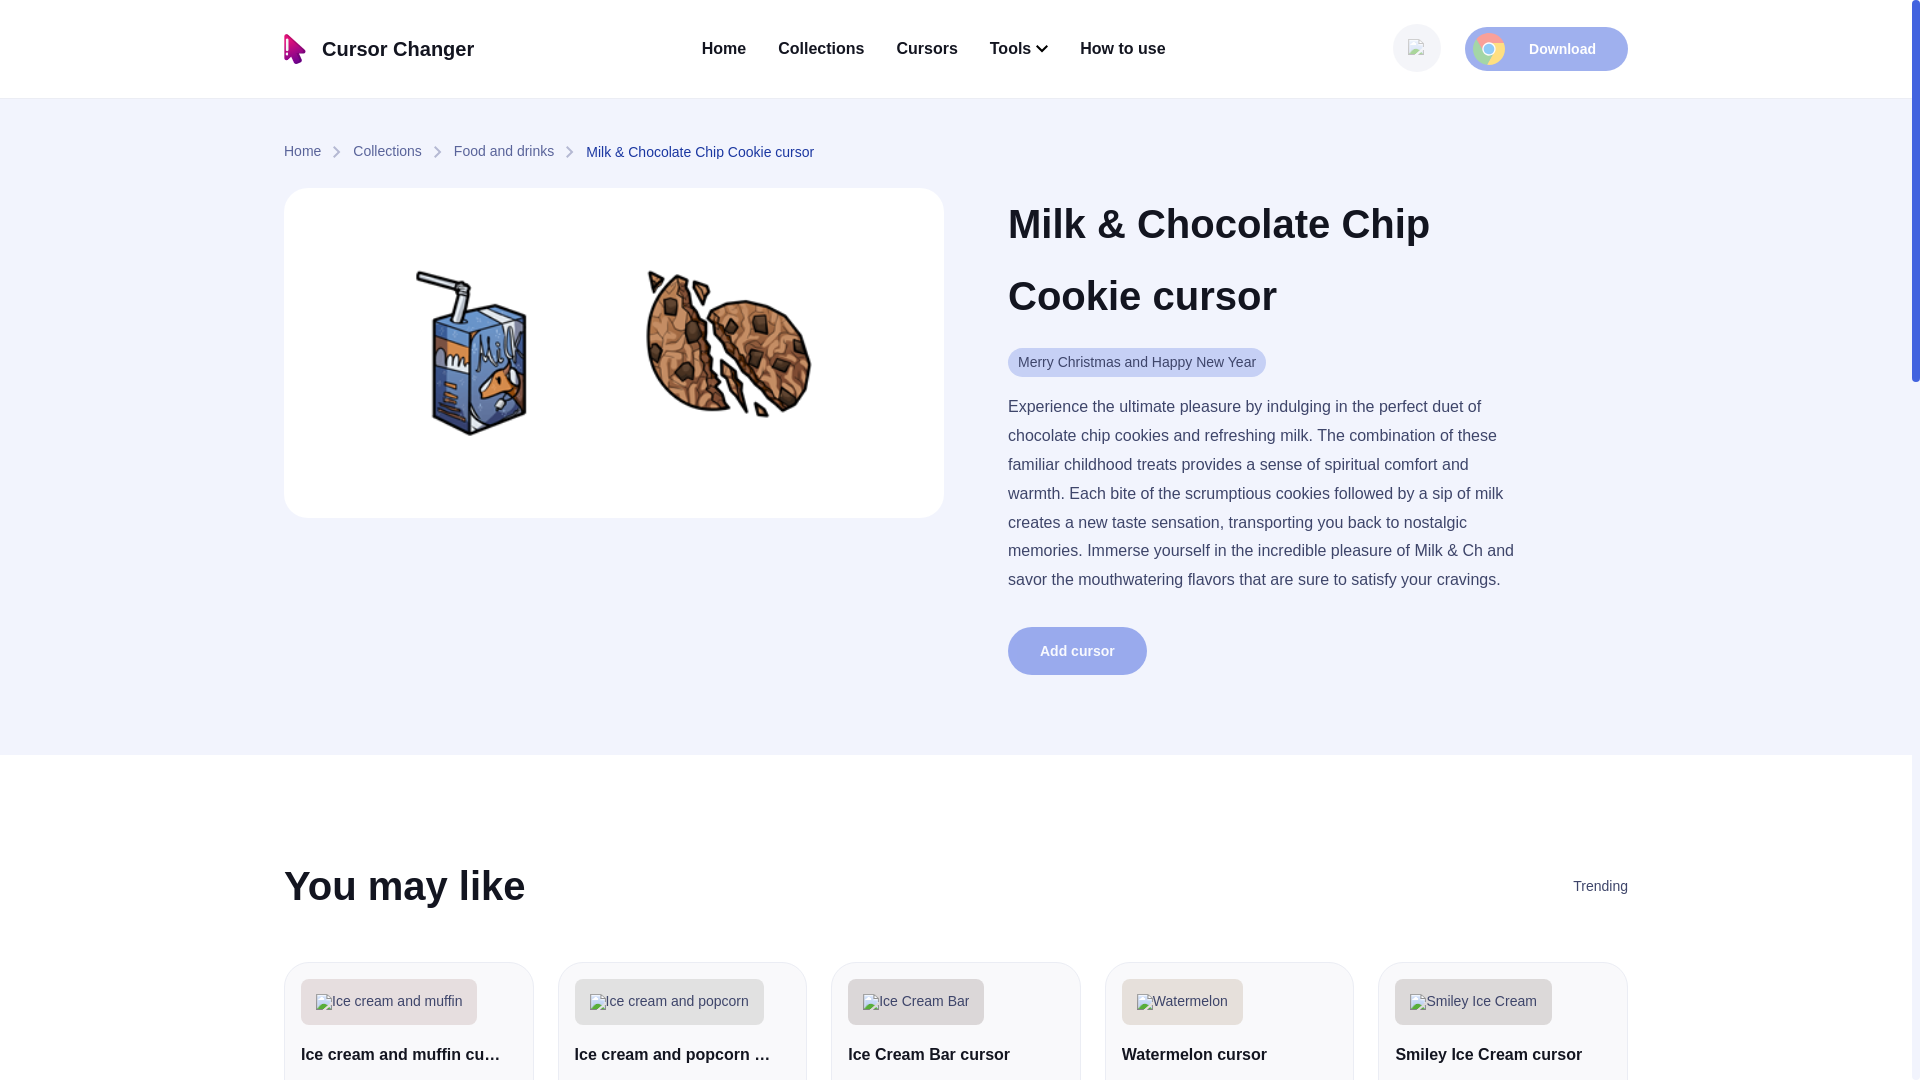 This screenshot has width=1920, height=1080. What do you see at coordinates (1077, 651) in the screenshot?
I see `Add cursor` at bounding box center [1077, 651].